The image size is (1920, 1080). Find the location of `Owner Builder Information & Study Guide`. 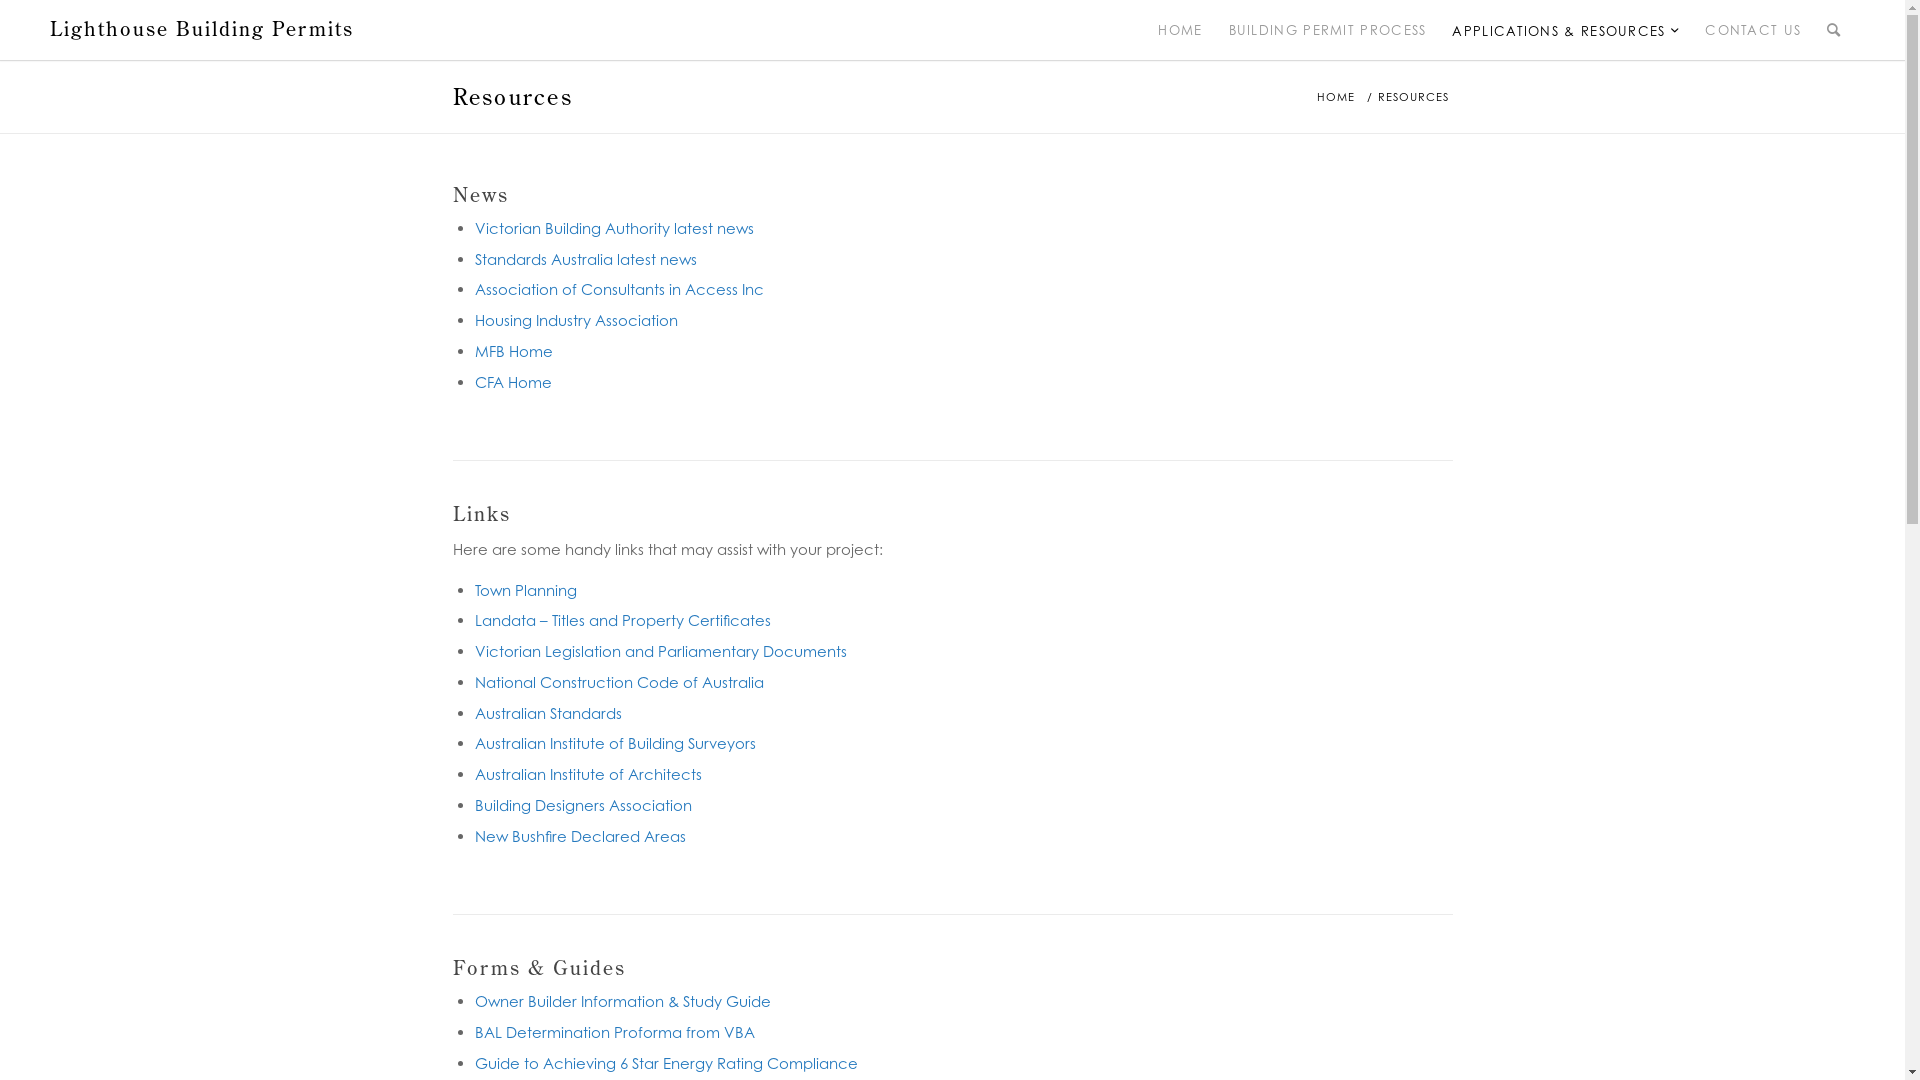

Owner Builder Information & Study Guide is located at coordinates (622, 1002).